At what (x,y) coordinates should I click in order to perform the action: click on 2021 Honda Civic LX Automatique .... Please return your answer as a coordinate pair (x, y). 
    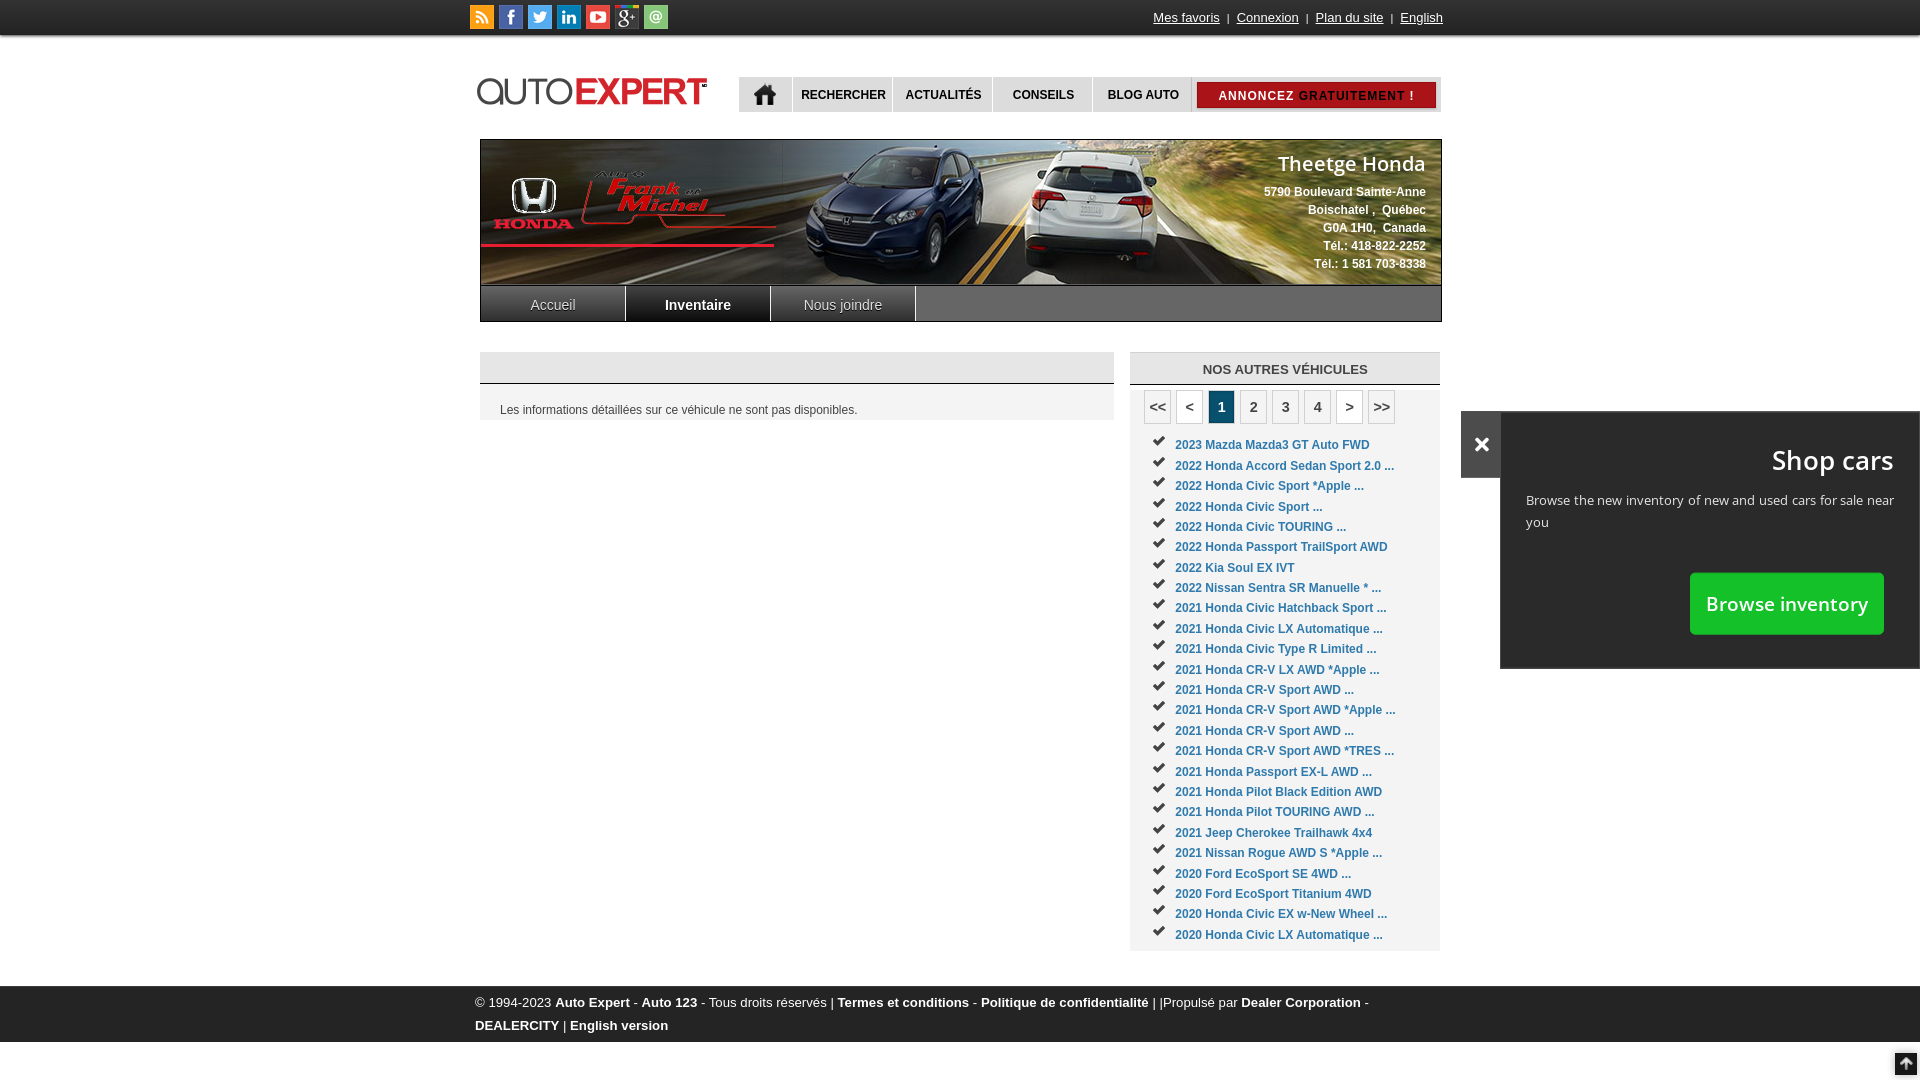
    Looking at the image, I should click on (1279, 629).